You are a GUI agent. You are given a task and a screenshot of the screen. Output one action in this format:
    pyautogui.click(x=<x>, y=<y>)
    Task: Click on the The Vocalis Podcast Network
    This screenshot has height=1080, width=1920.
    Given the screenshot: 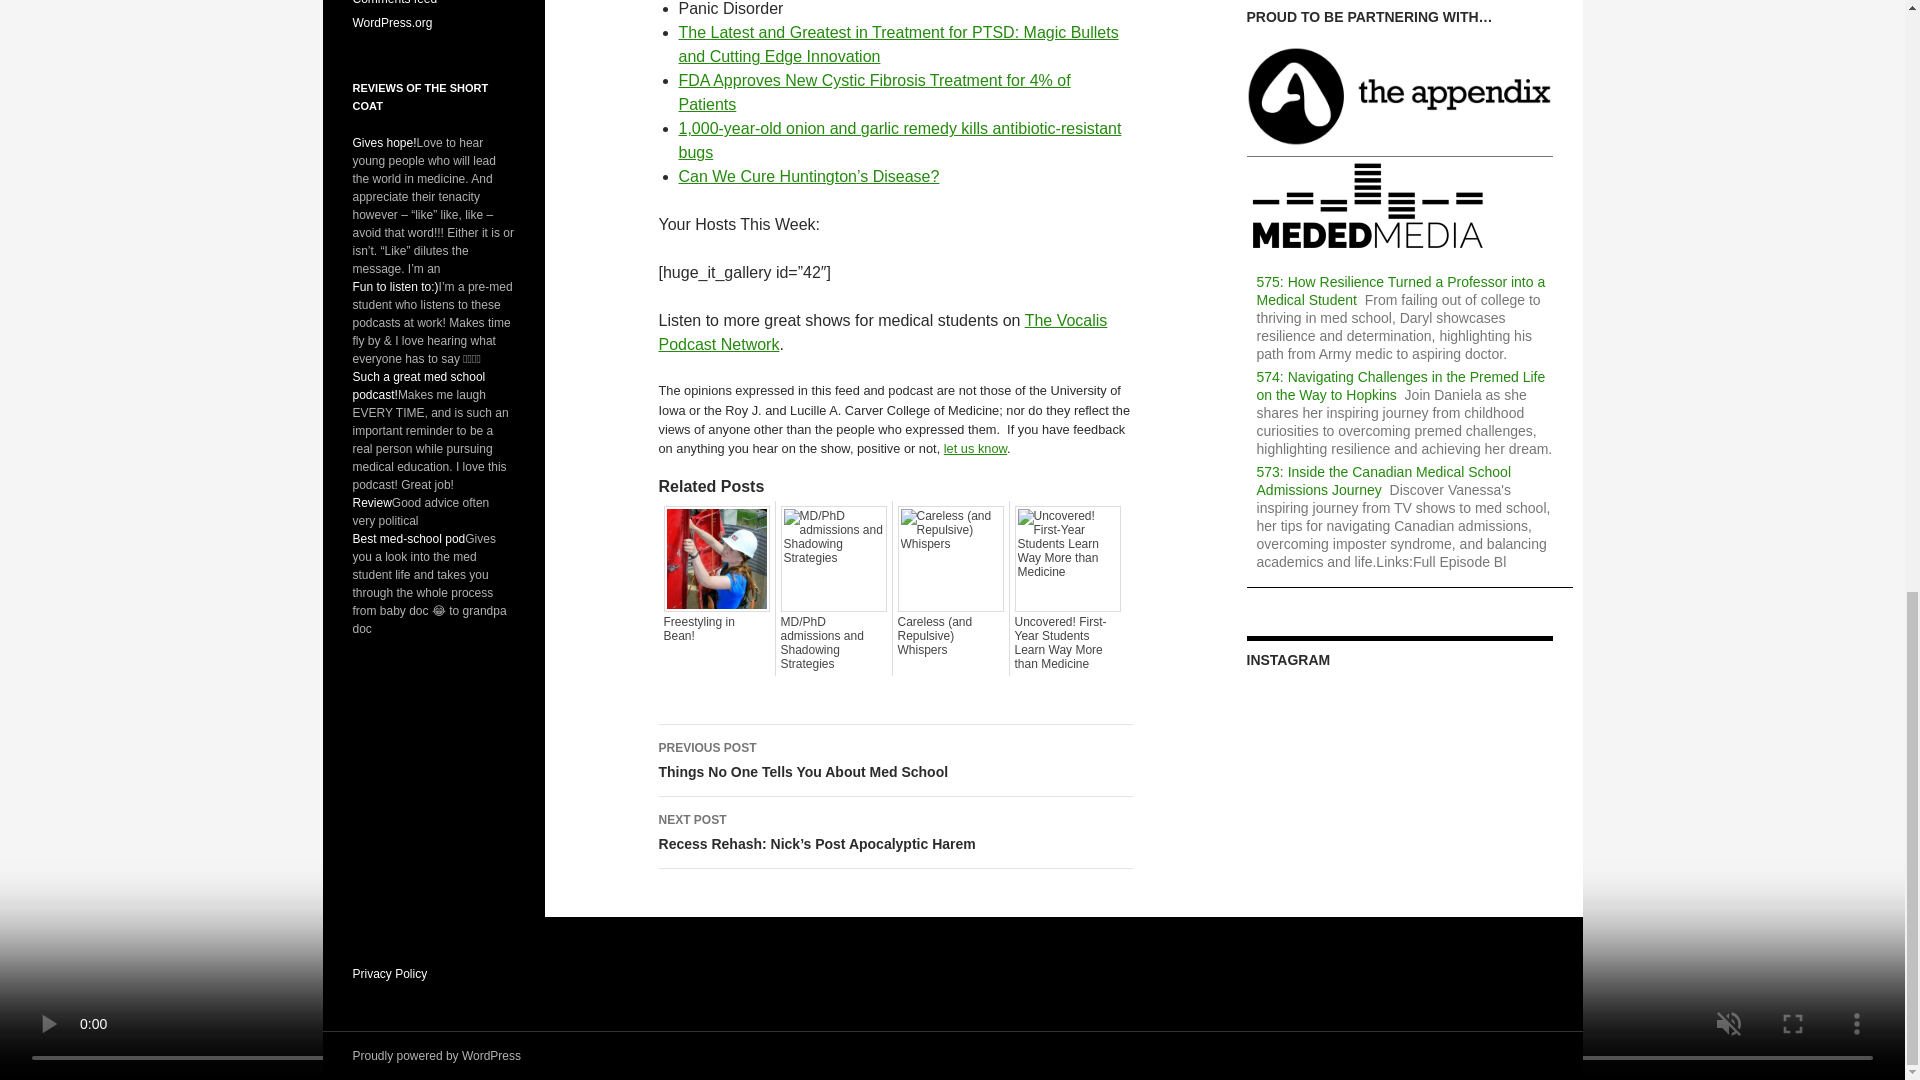 What is the action you would take?
    pyautogui.click(x=882, y=332)
    